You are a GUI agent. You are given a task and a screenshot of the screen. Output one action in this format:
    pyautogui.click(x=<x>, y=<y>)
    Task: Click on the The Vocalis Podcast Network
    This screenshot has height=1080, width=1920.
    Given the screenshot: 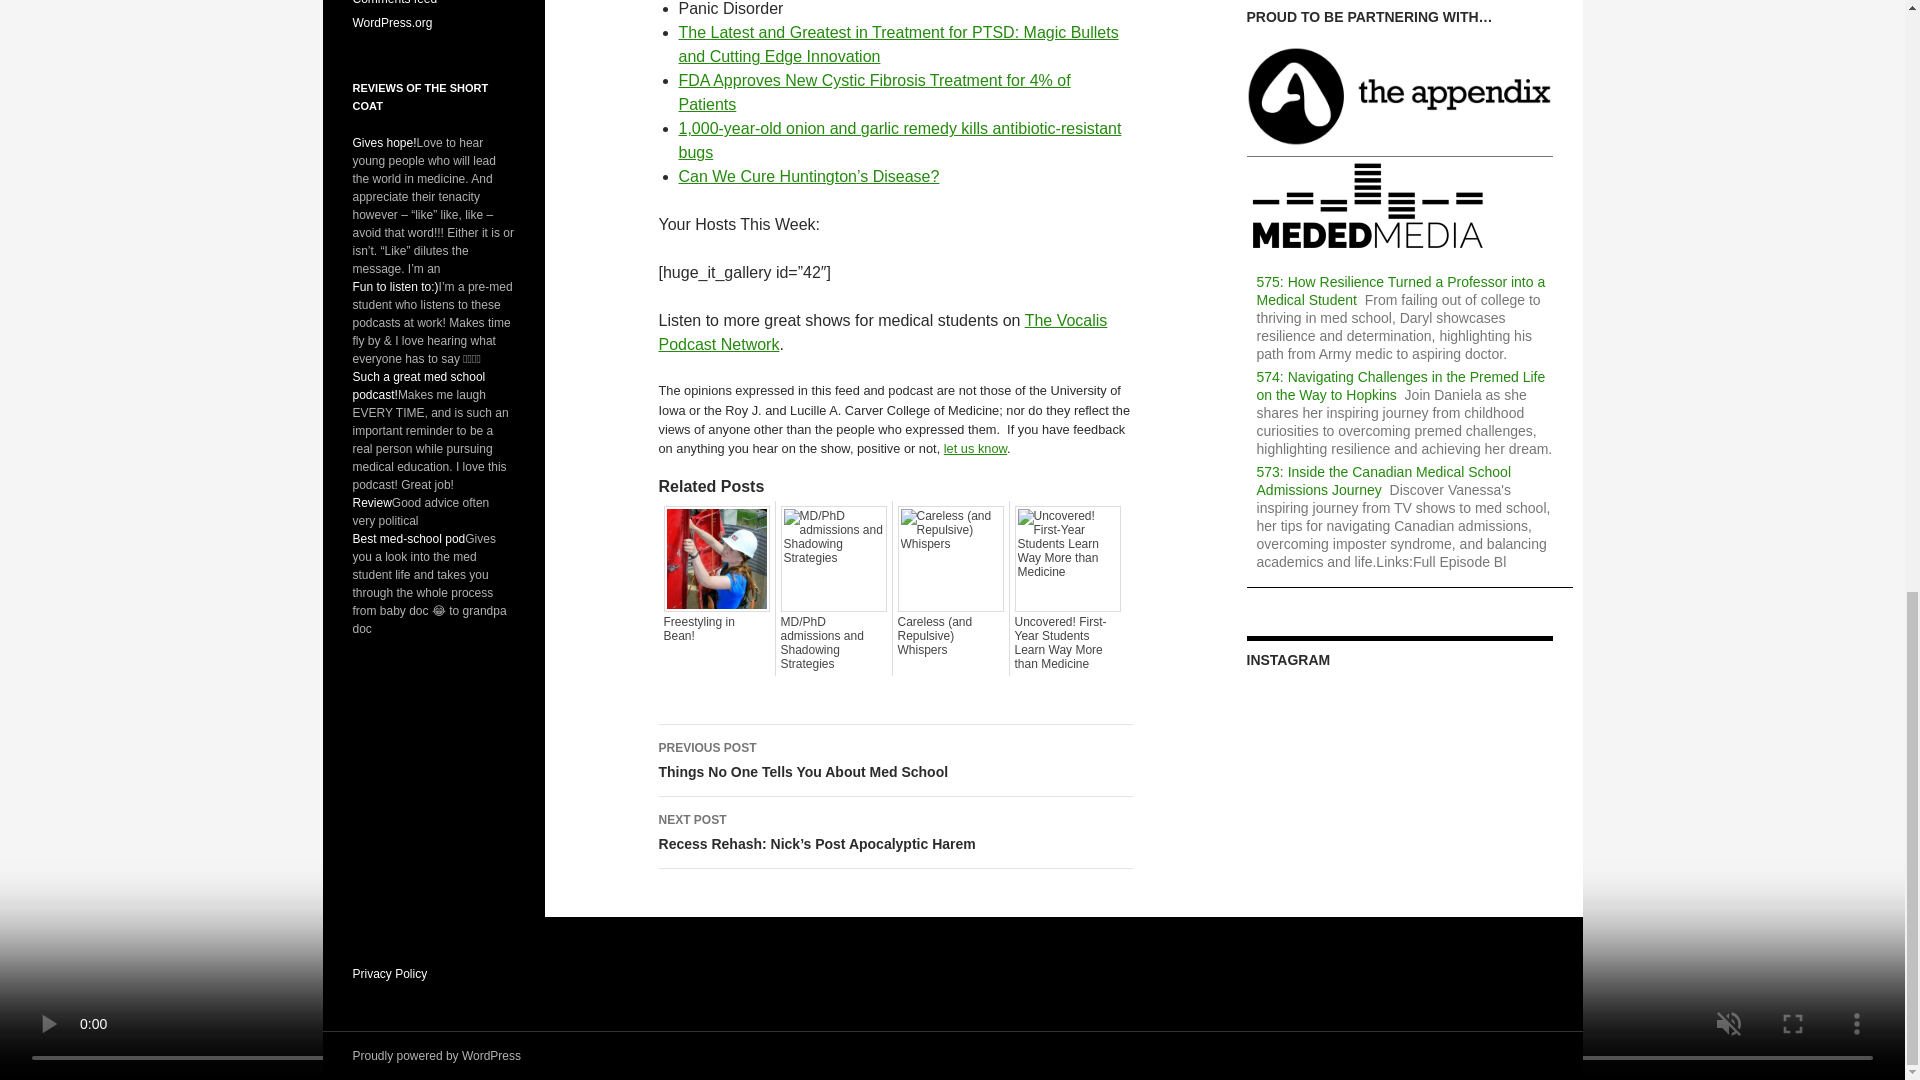 What is the action you would take?
    pyautogui.click(x=882, y=332)
    